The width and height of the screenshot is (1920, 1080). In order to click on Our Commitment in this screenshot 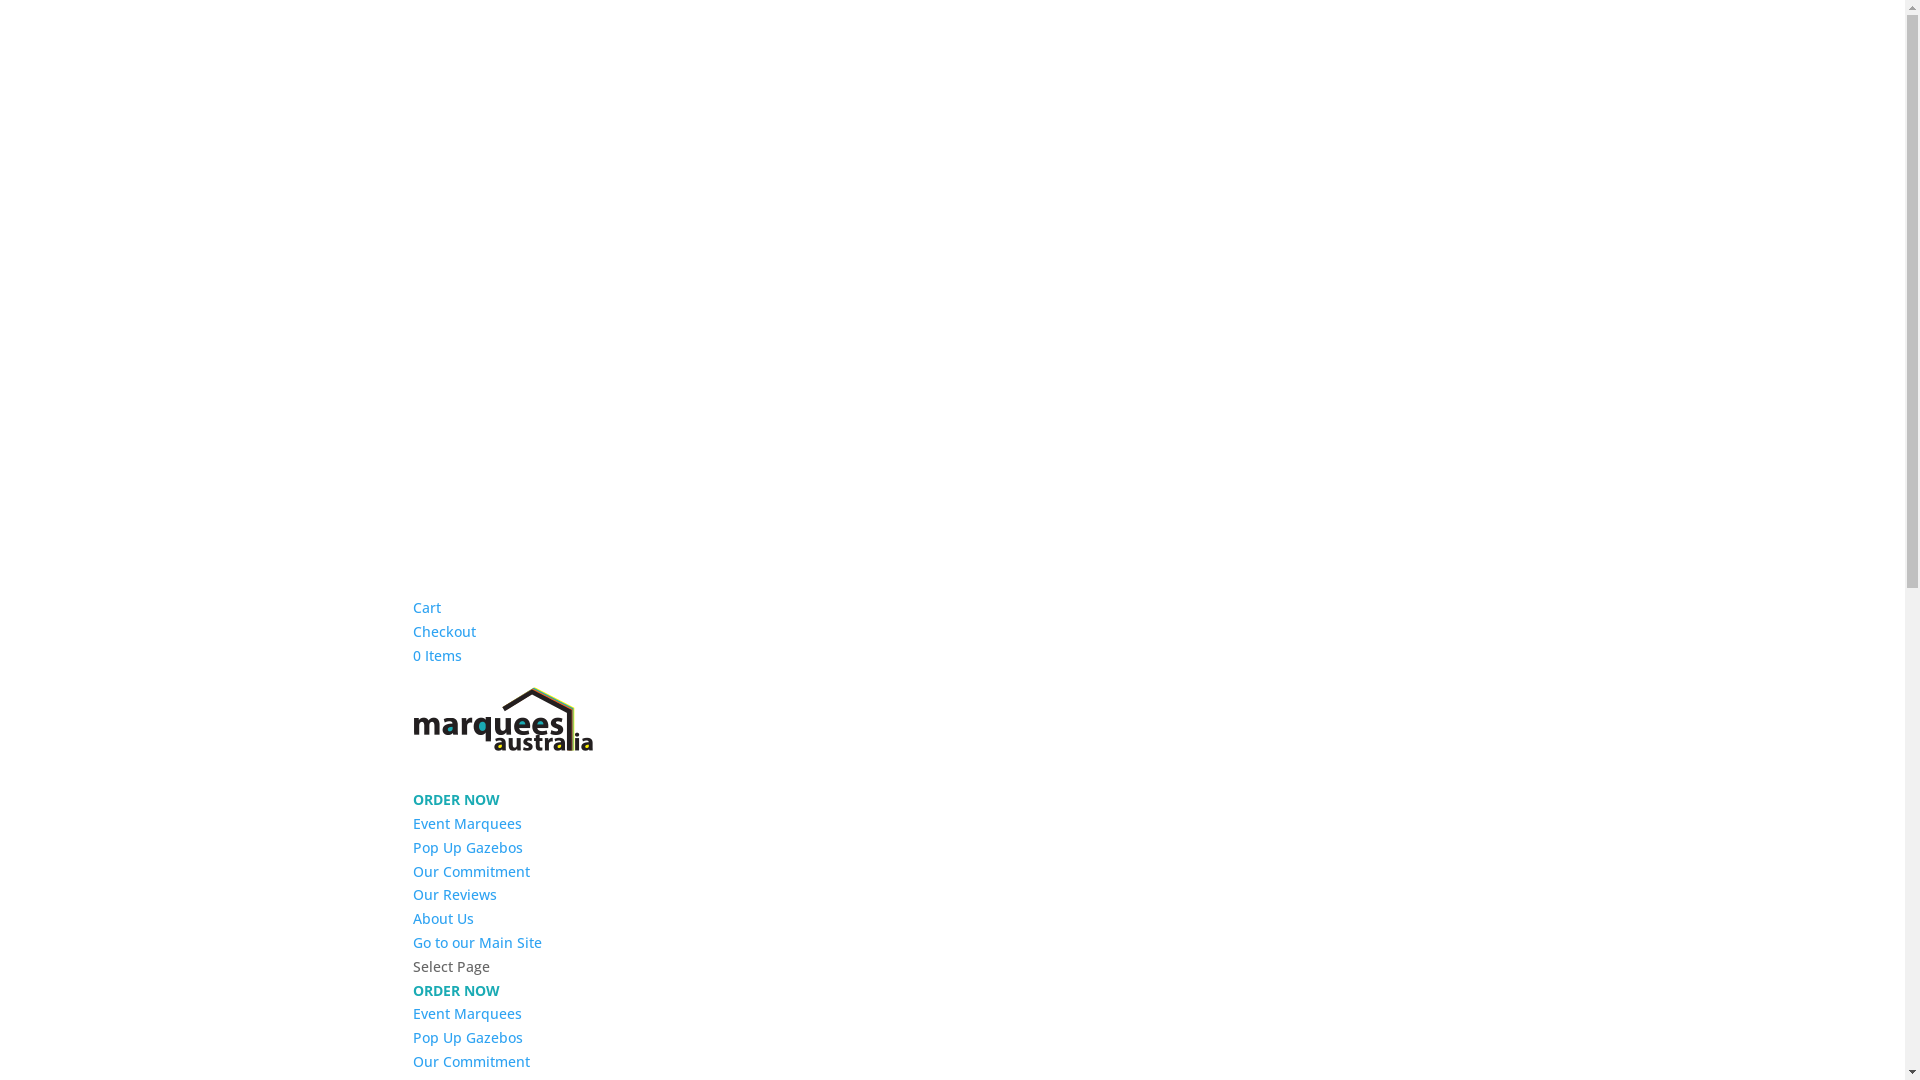, I will do `click(470, 1062)`.